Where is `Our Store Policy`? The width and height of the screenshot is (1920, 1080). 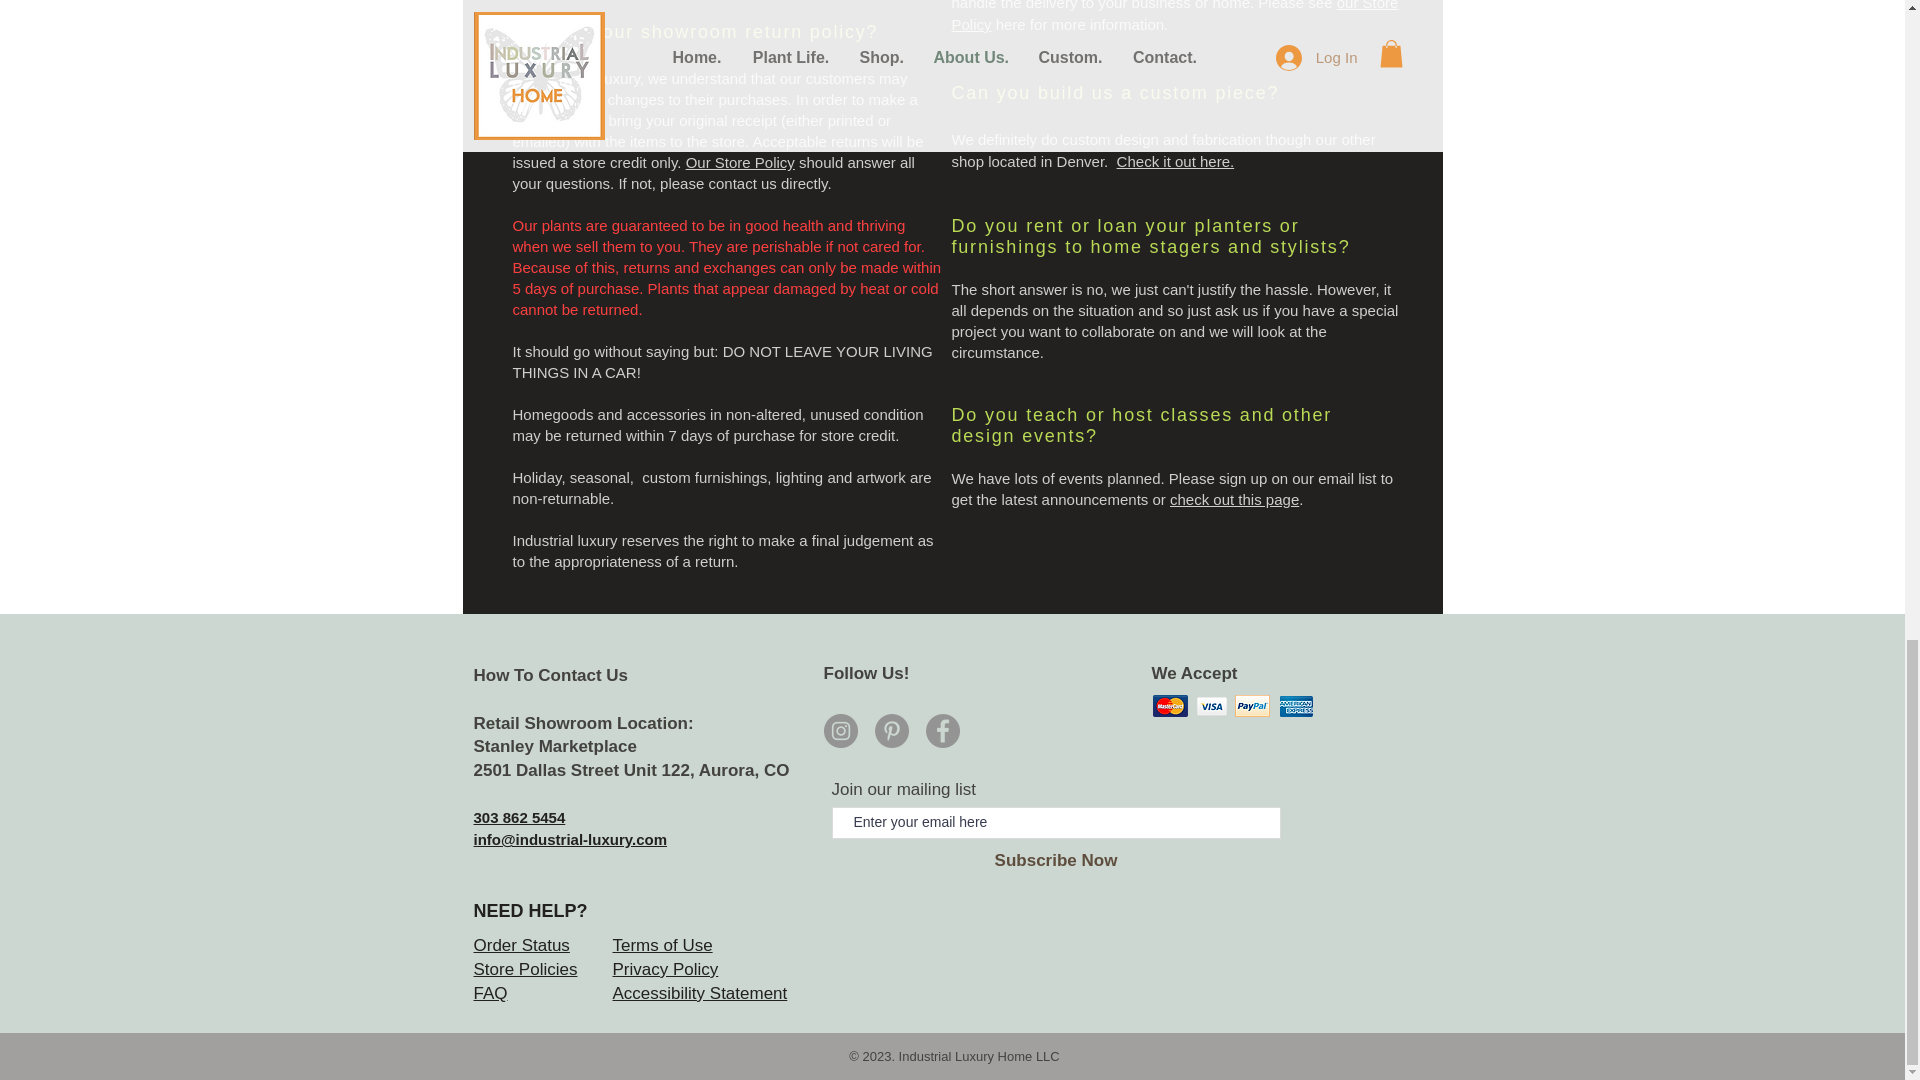 Our Store Policy is located at coordinates (740, 162).